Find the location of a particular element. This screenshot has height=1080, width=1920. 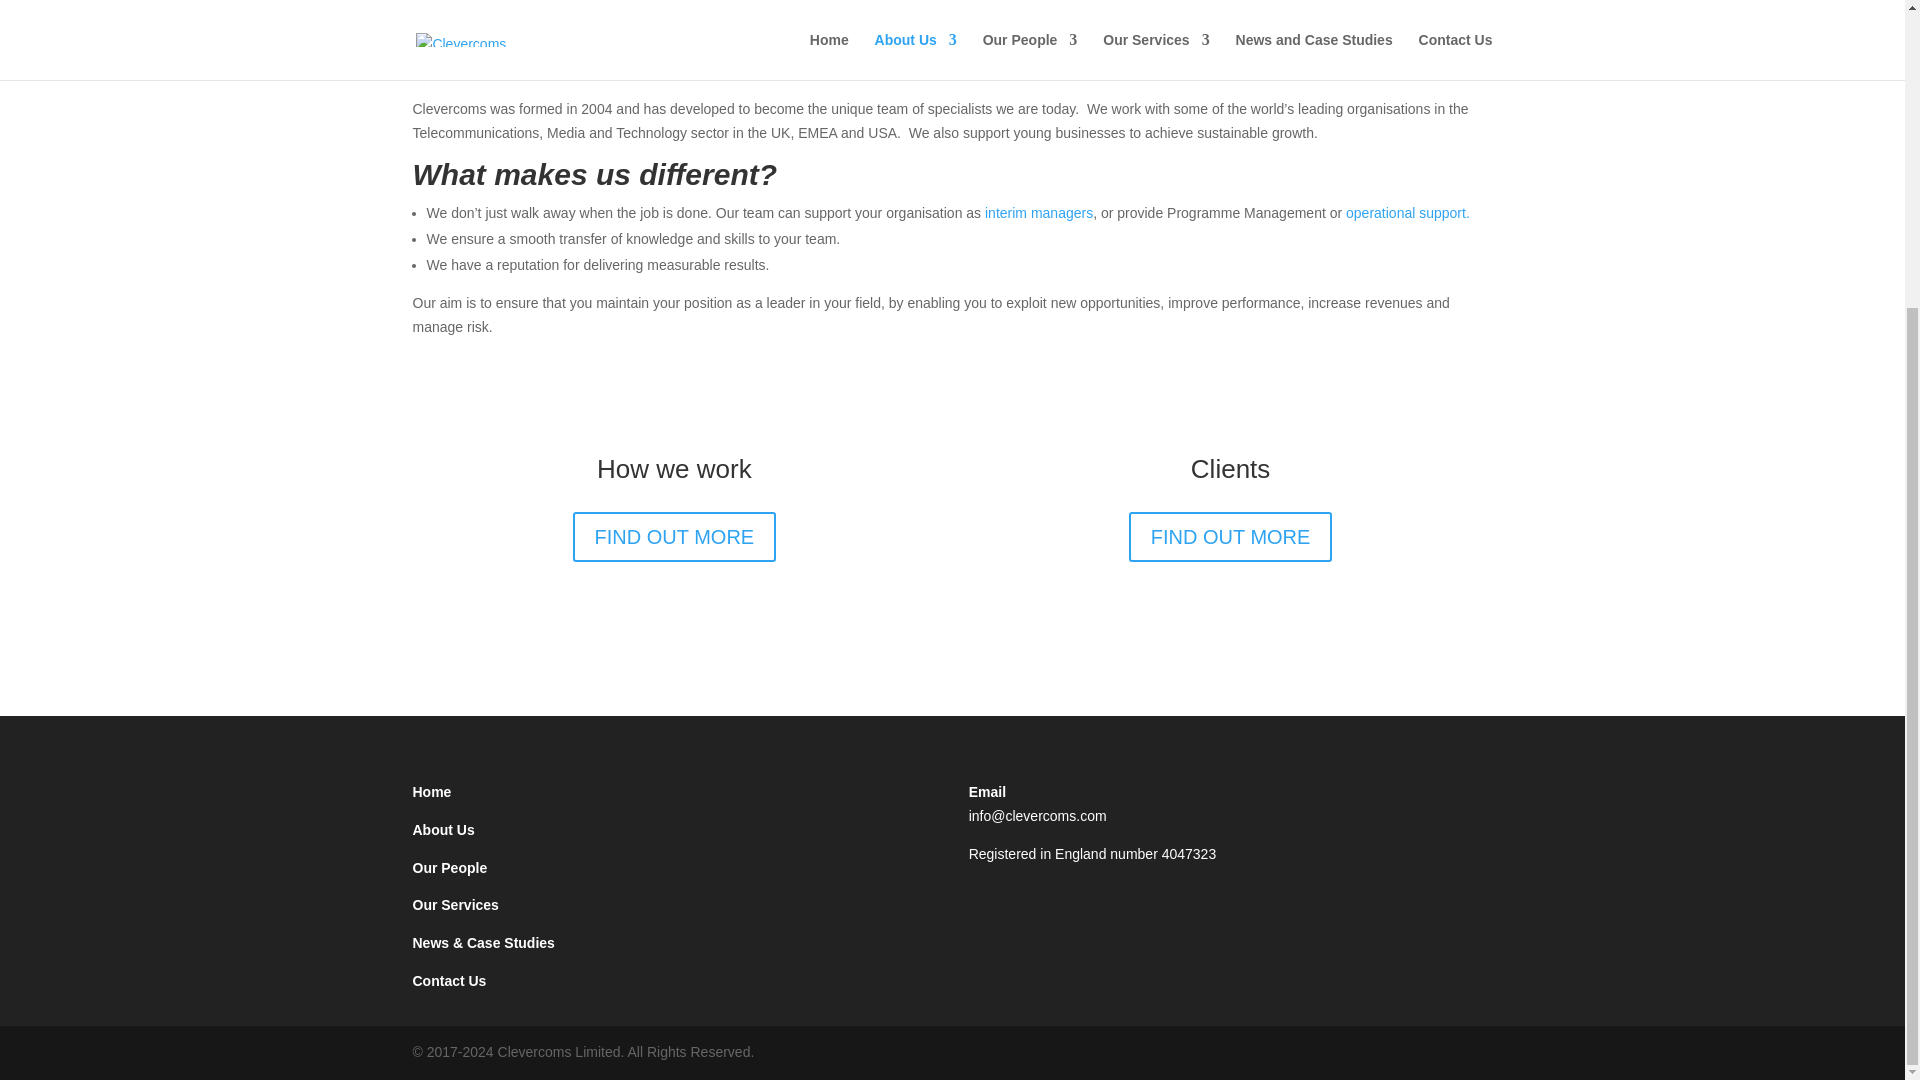

interim managers is located at coordinates (1038, 213).